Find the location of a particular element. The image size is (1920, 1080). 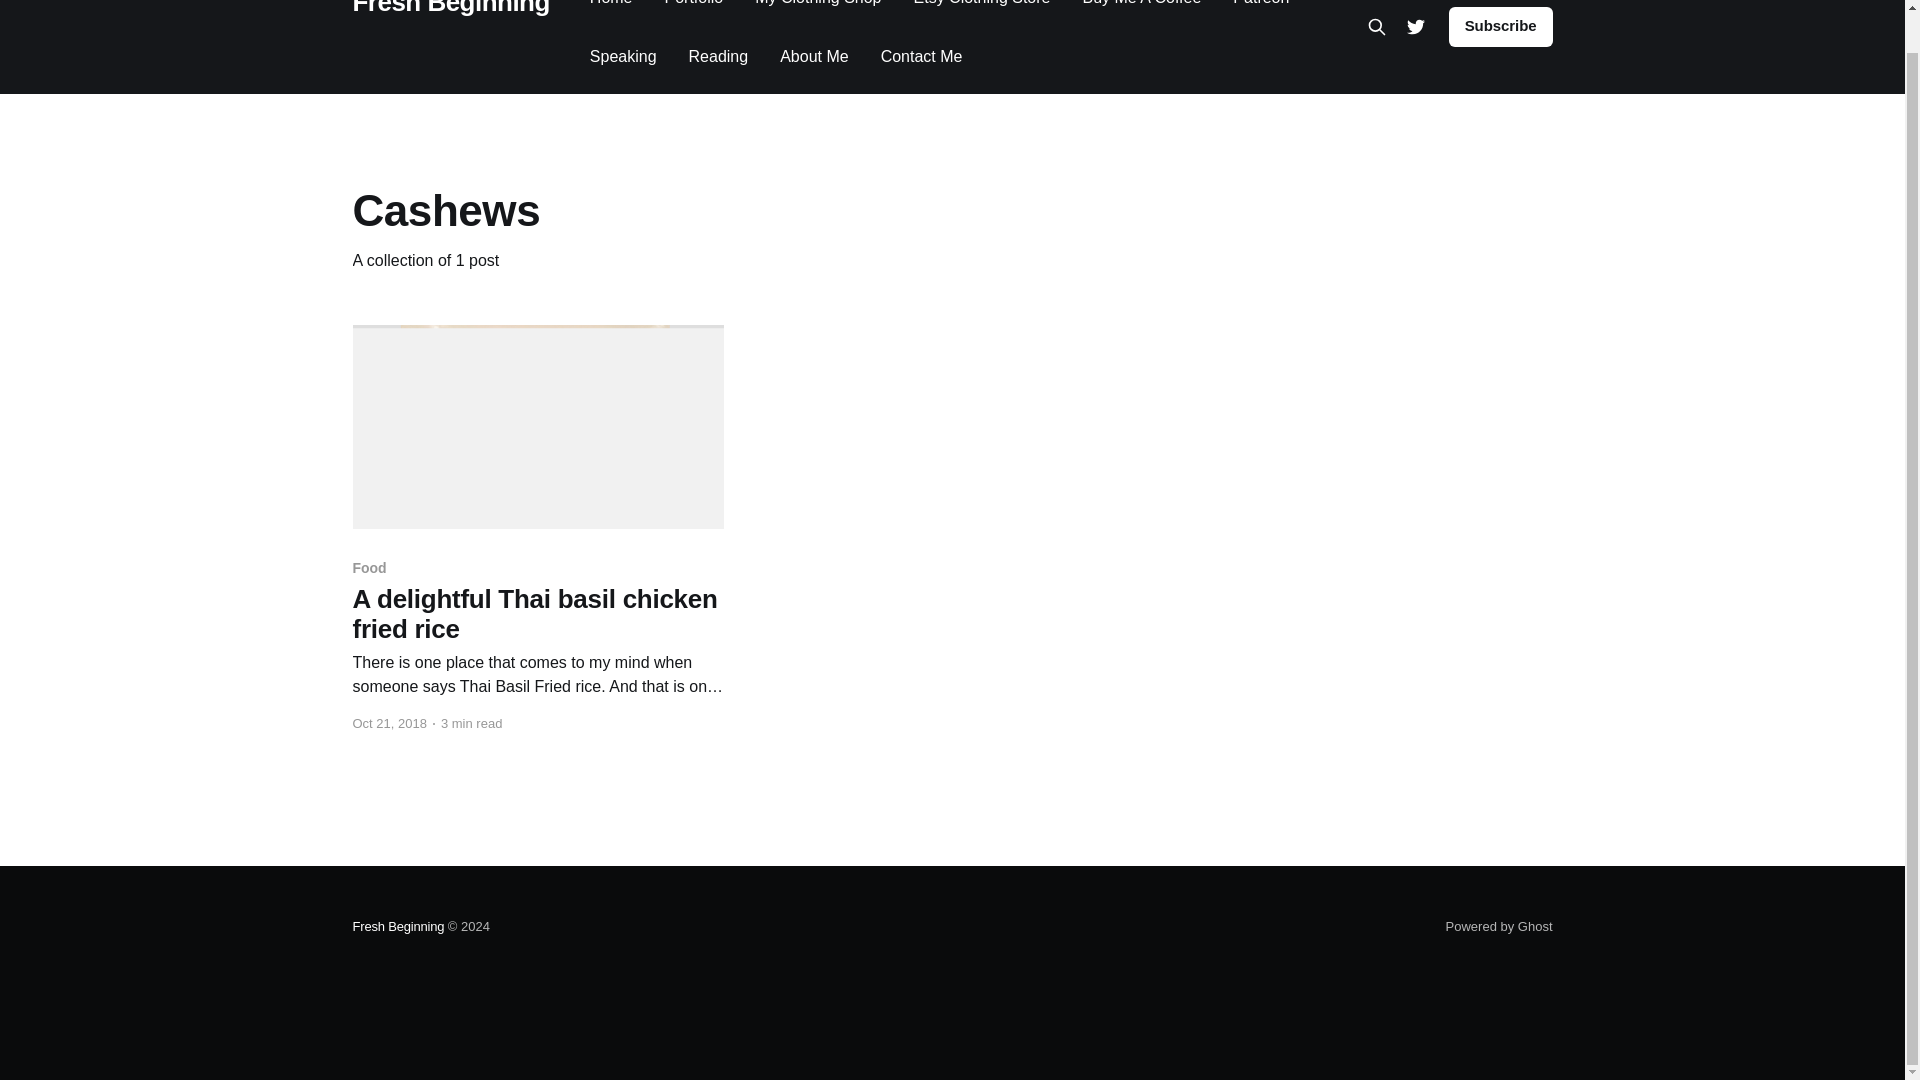

Speaking is located at coordinates (622, 56).